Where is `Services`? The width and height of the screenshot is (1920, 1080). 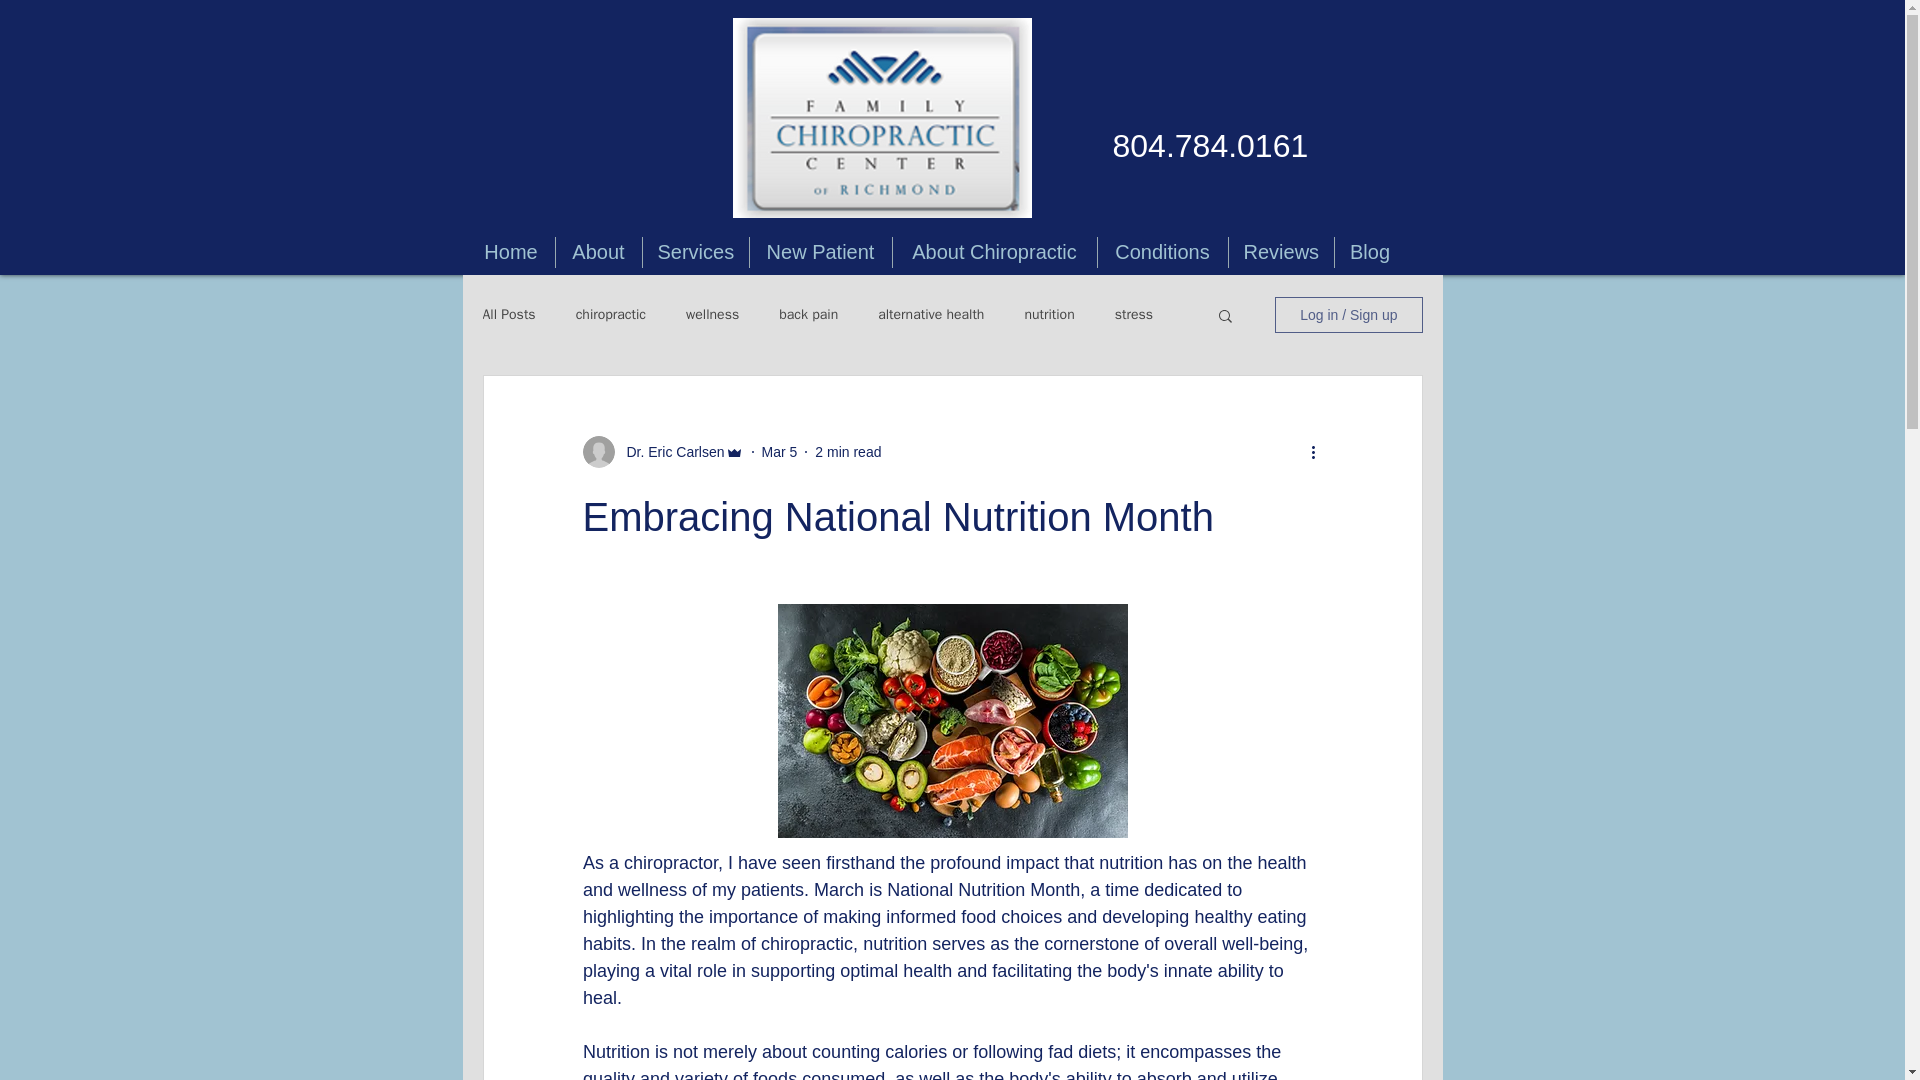
Services is located at coordinates (694, 252).